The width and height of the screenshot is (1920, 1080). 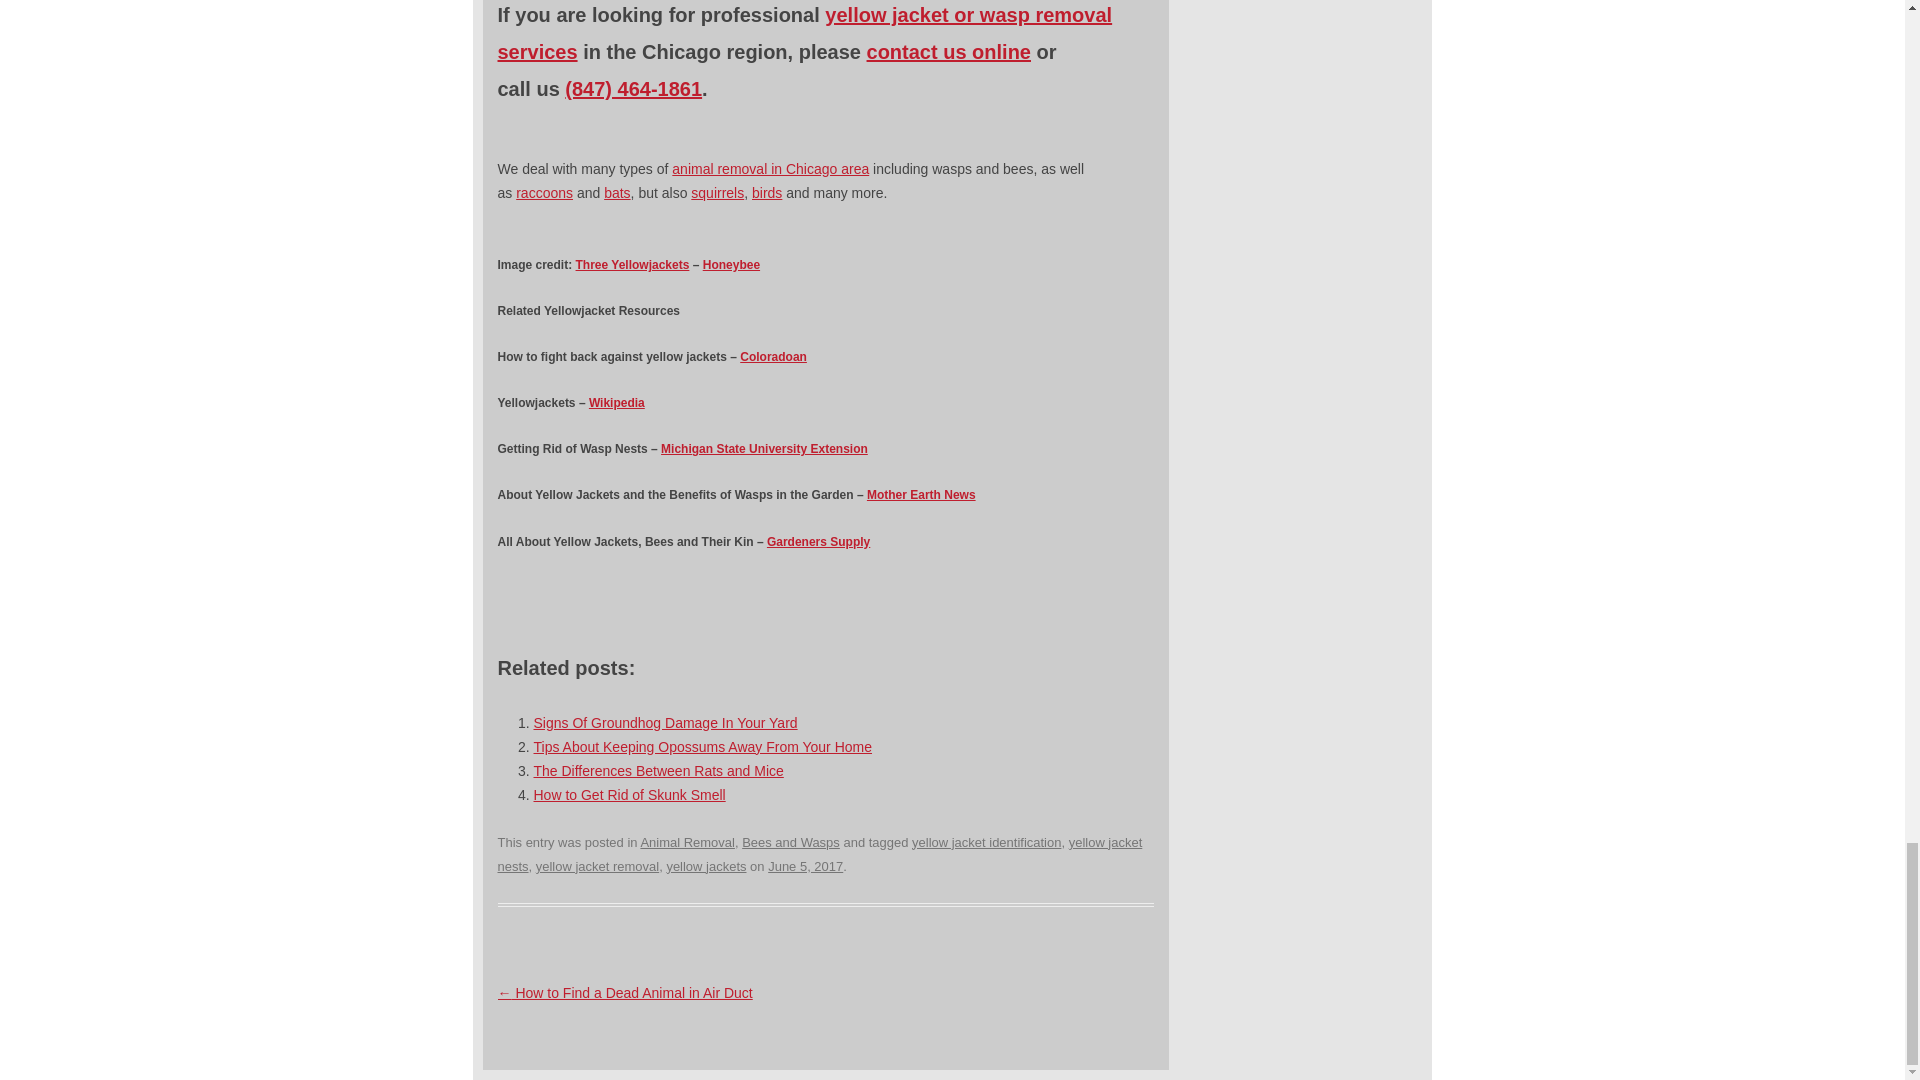 What do you see at coordinates (772, 356) in the screenshot?
I see `Coloradoan` at bounding box center [772, 356].